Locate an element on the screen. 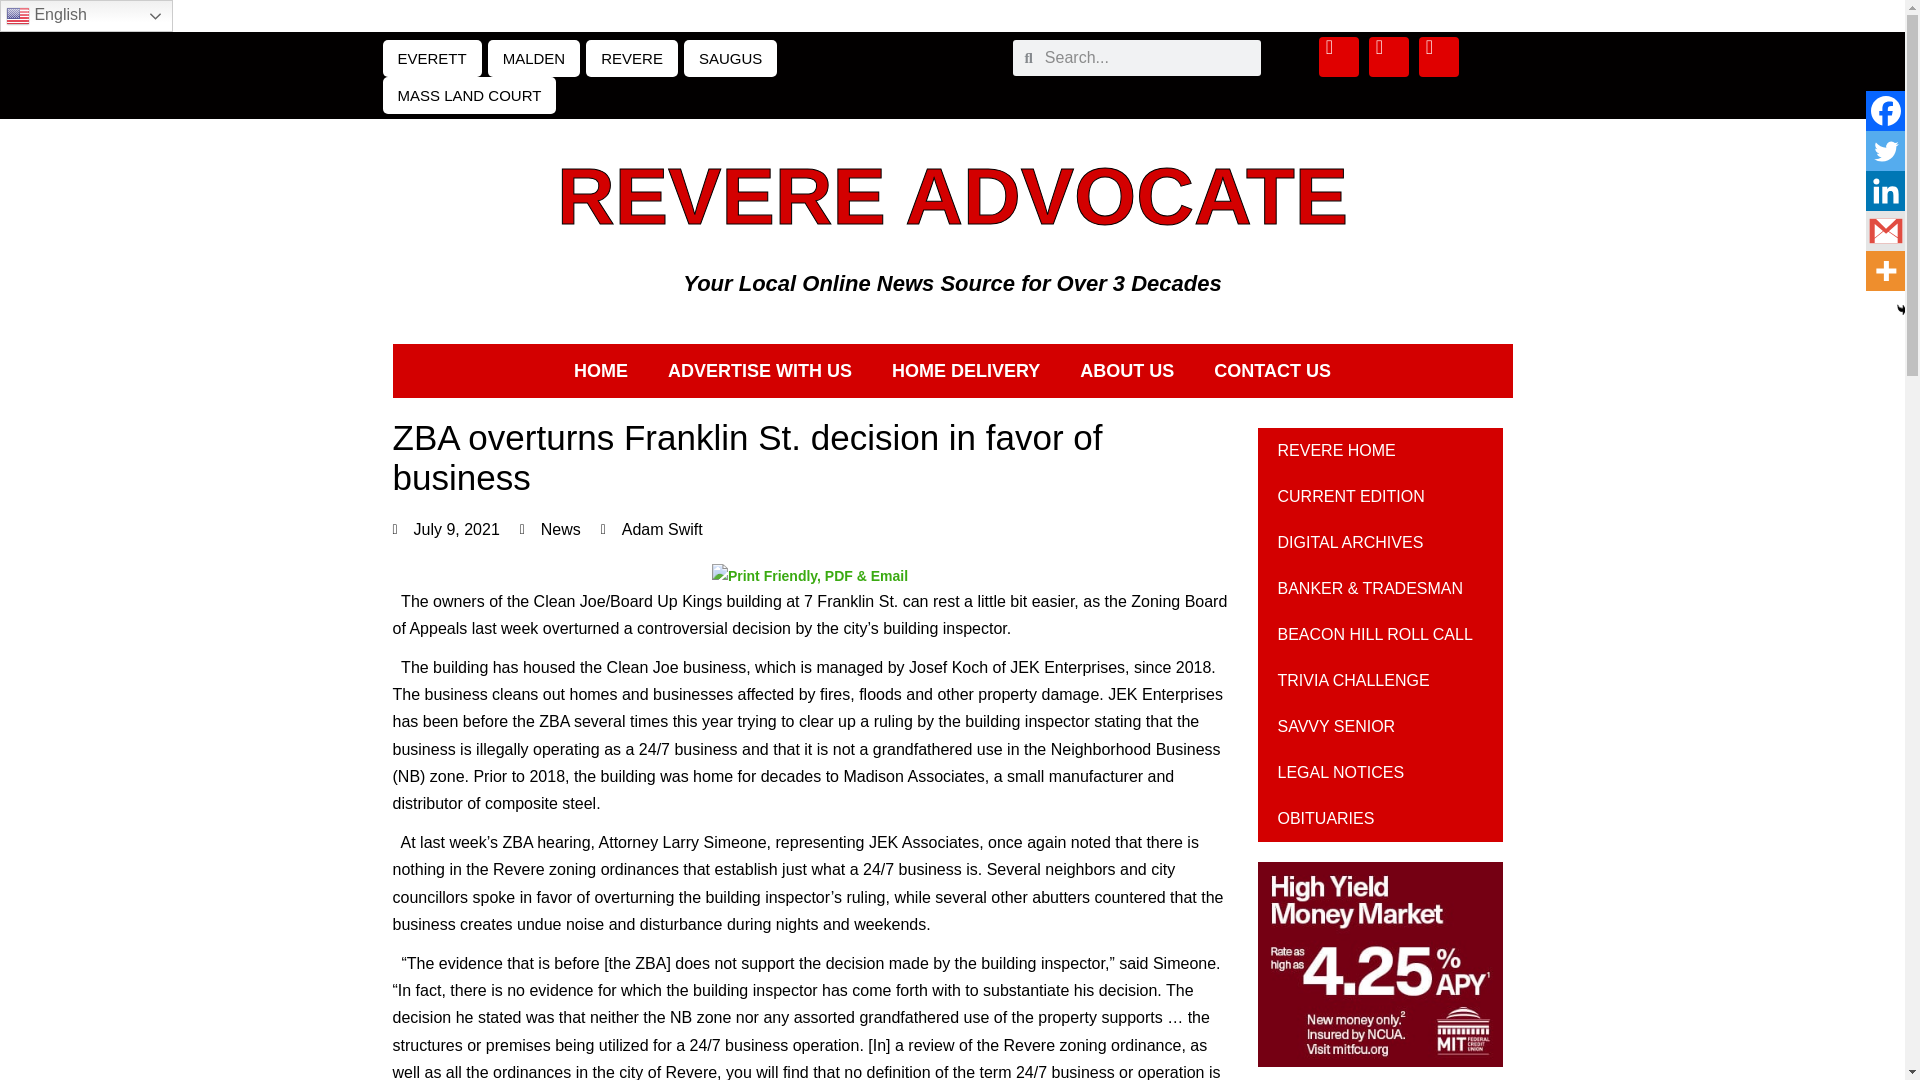  MALDEN is located at coordinates (534, 58).